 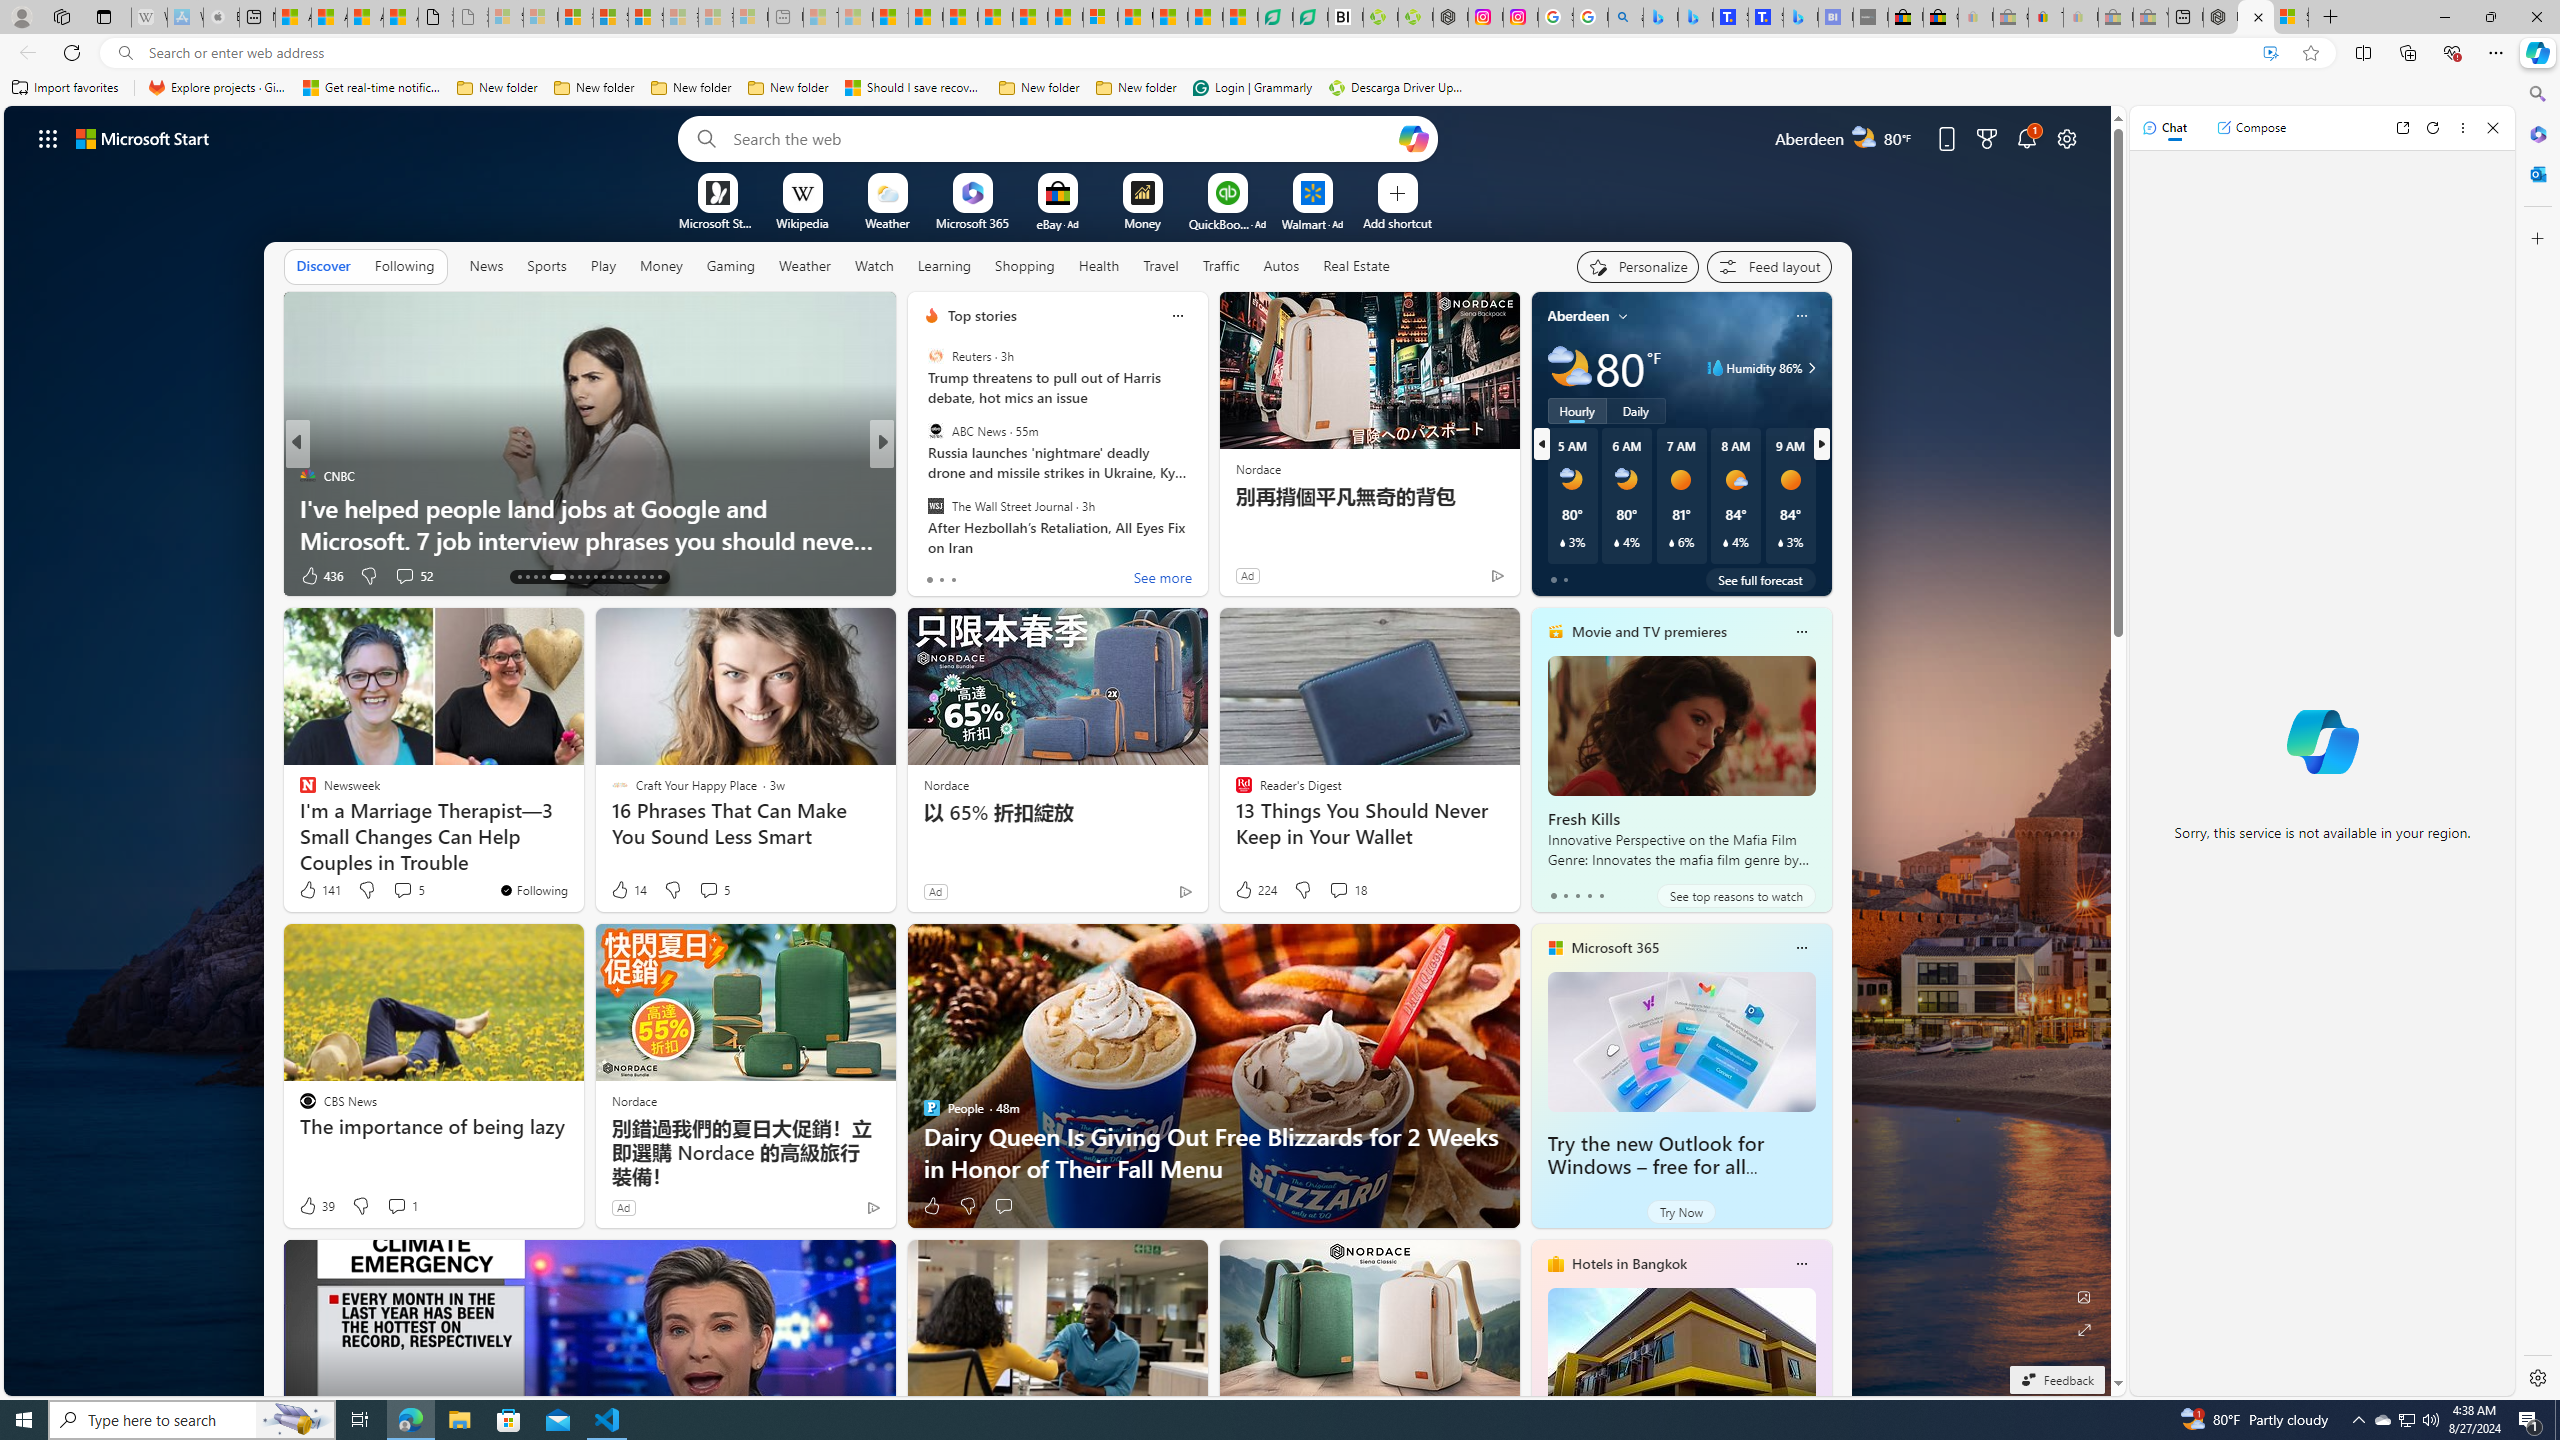 What do you see at coordinates (48, 138) in the screenshot?
I see `AutomationID: waffle` at bounding box center [48, 138].